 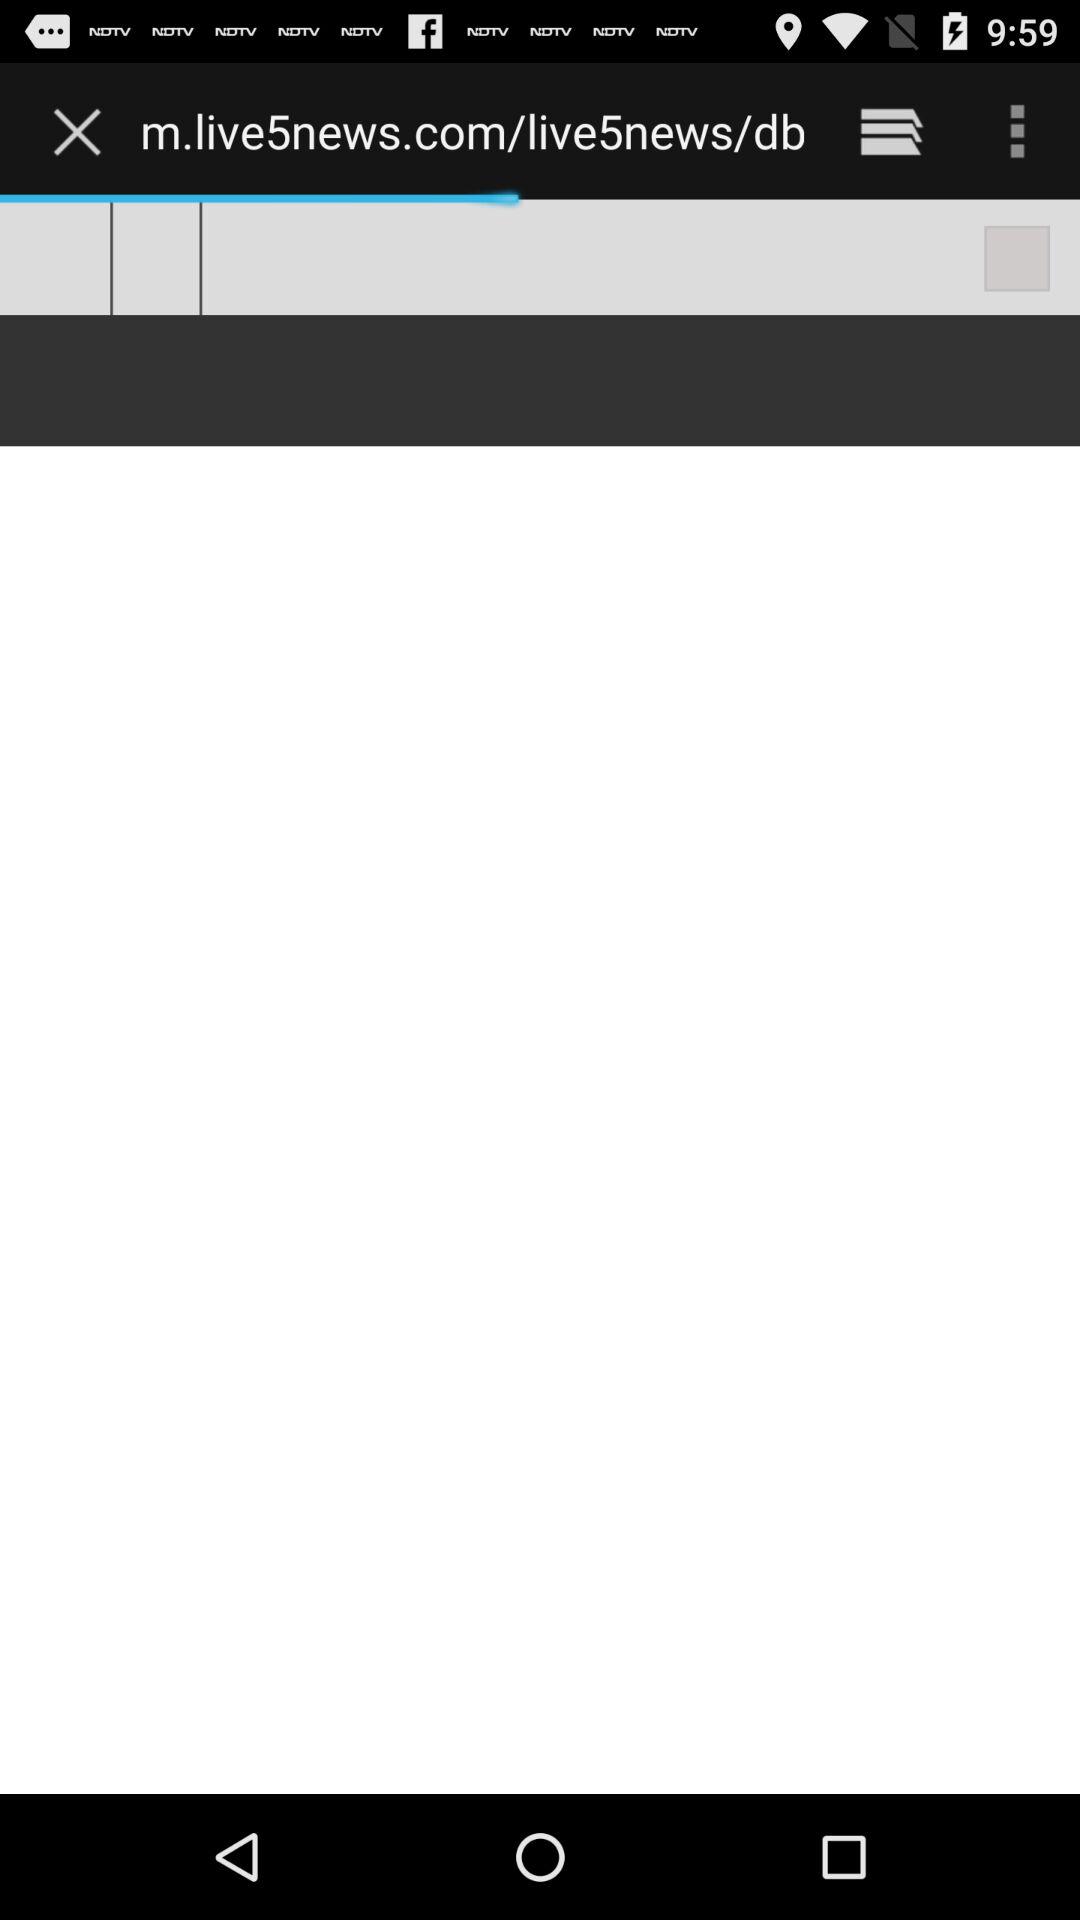 I want to click on open the icon to the right of m live5news com, so click(x=890, y=130).